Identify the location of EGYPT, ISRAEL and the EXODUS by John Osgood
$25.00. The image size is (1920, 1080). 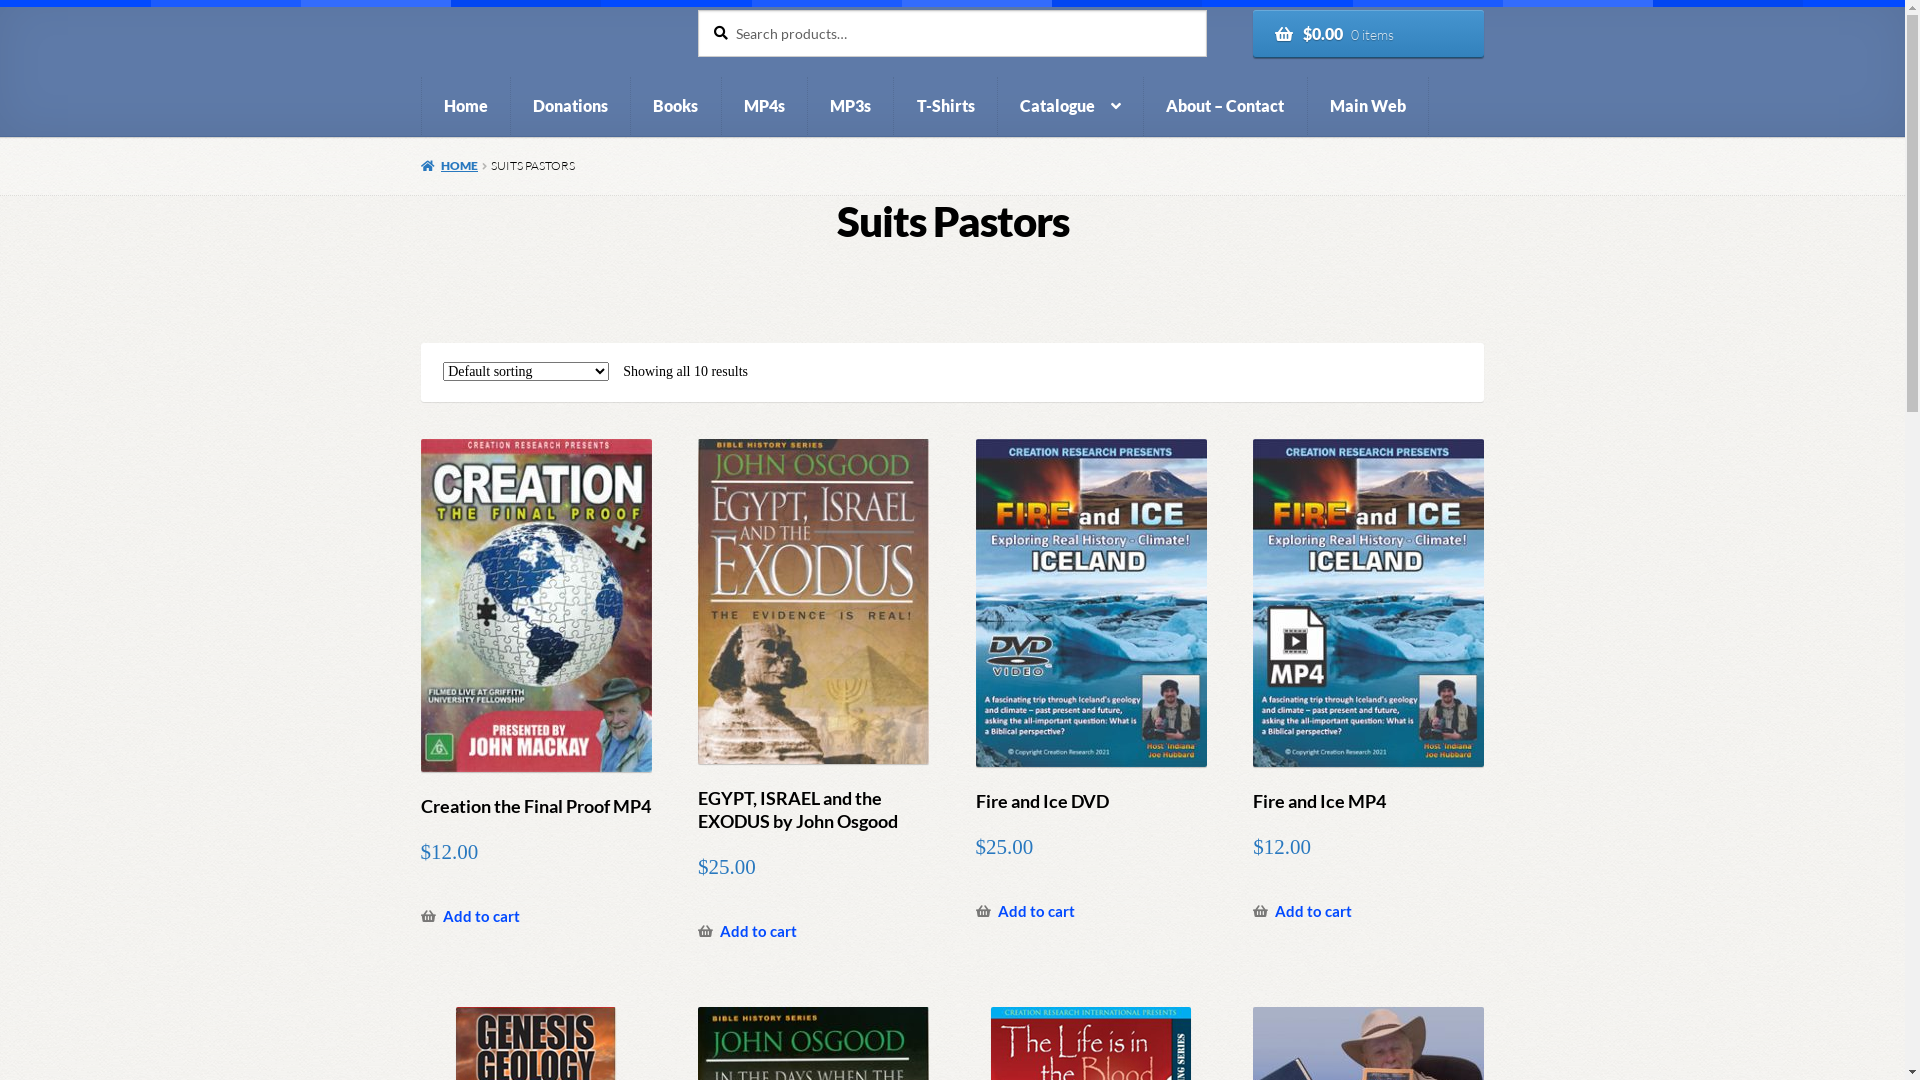
(814, 662).